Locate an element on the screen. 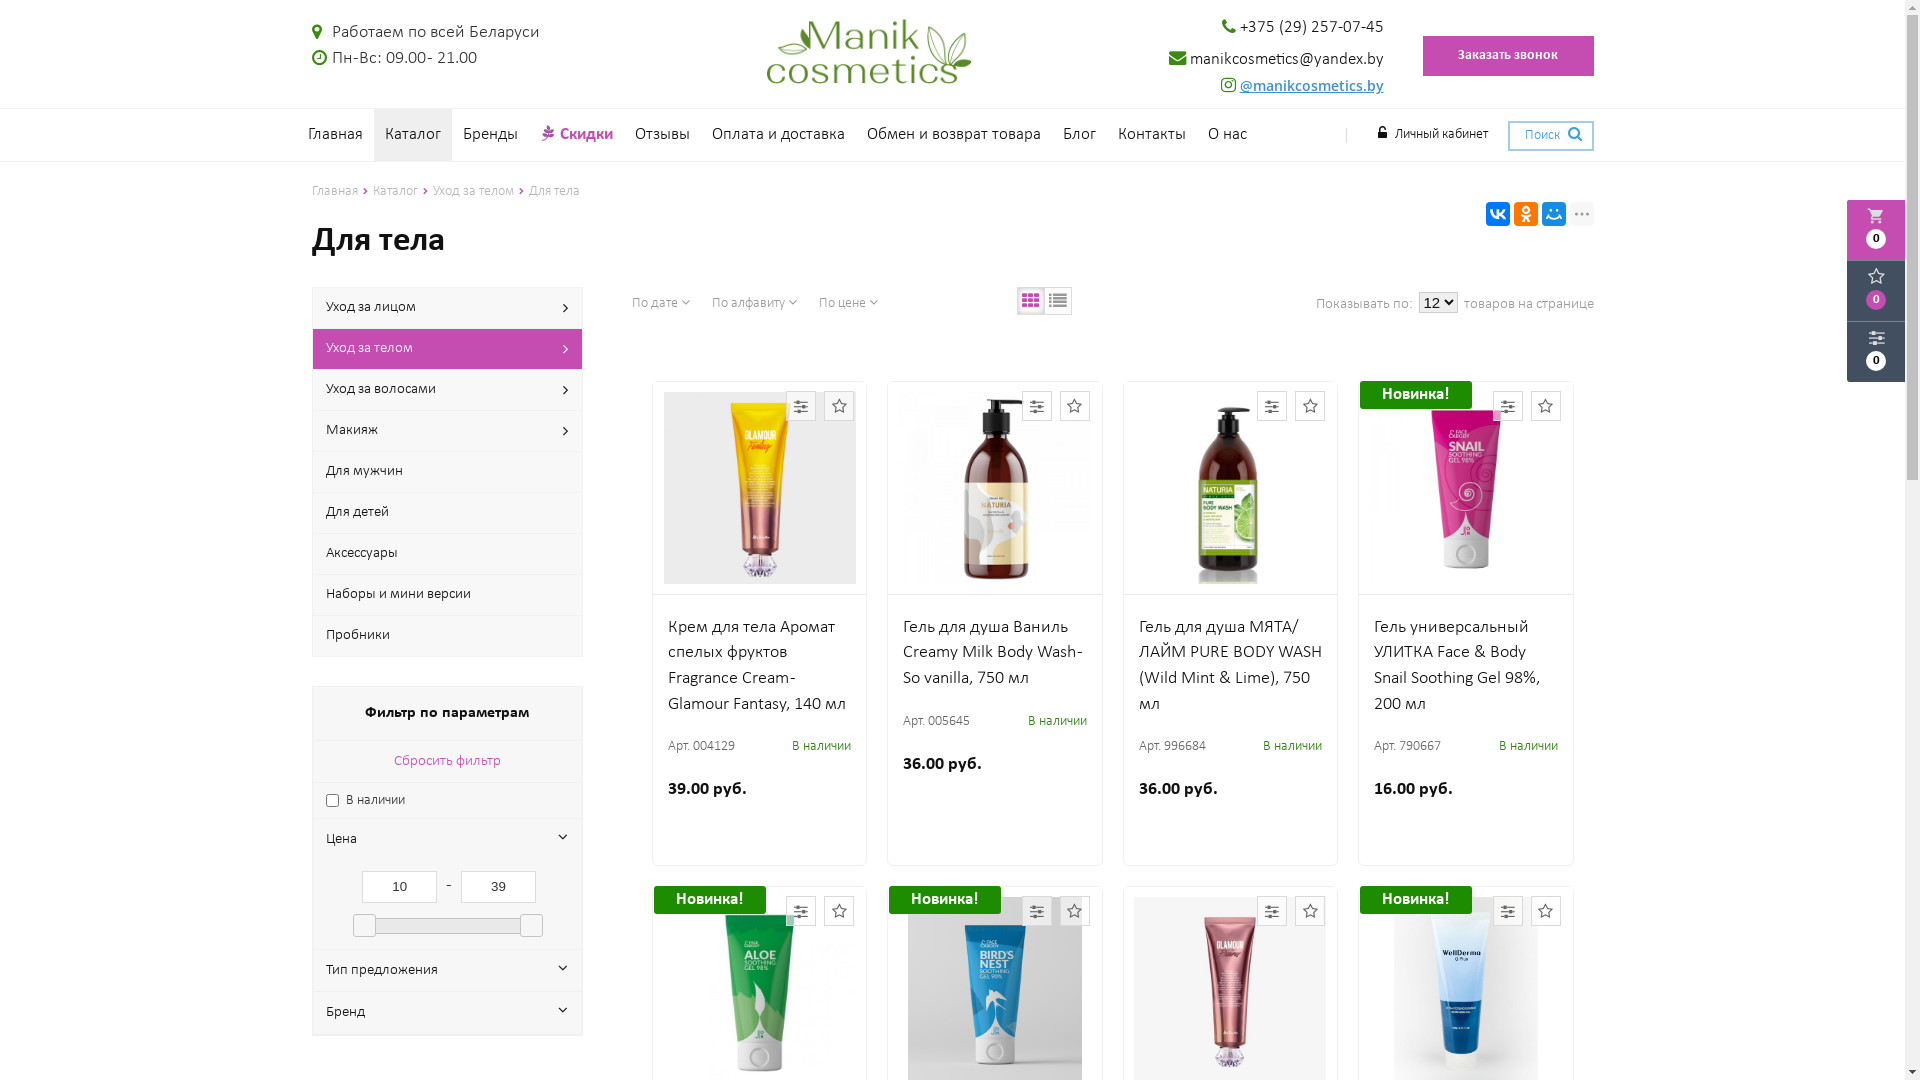  +375 (29) 257-07-45 is located at coordinates (1303, 28).